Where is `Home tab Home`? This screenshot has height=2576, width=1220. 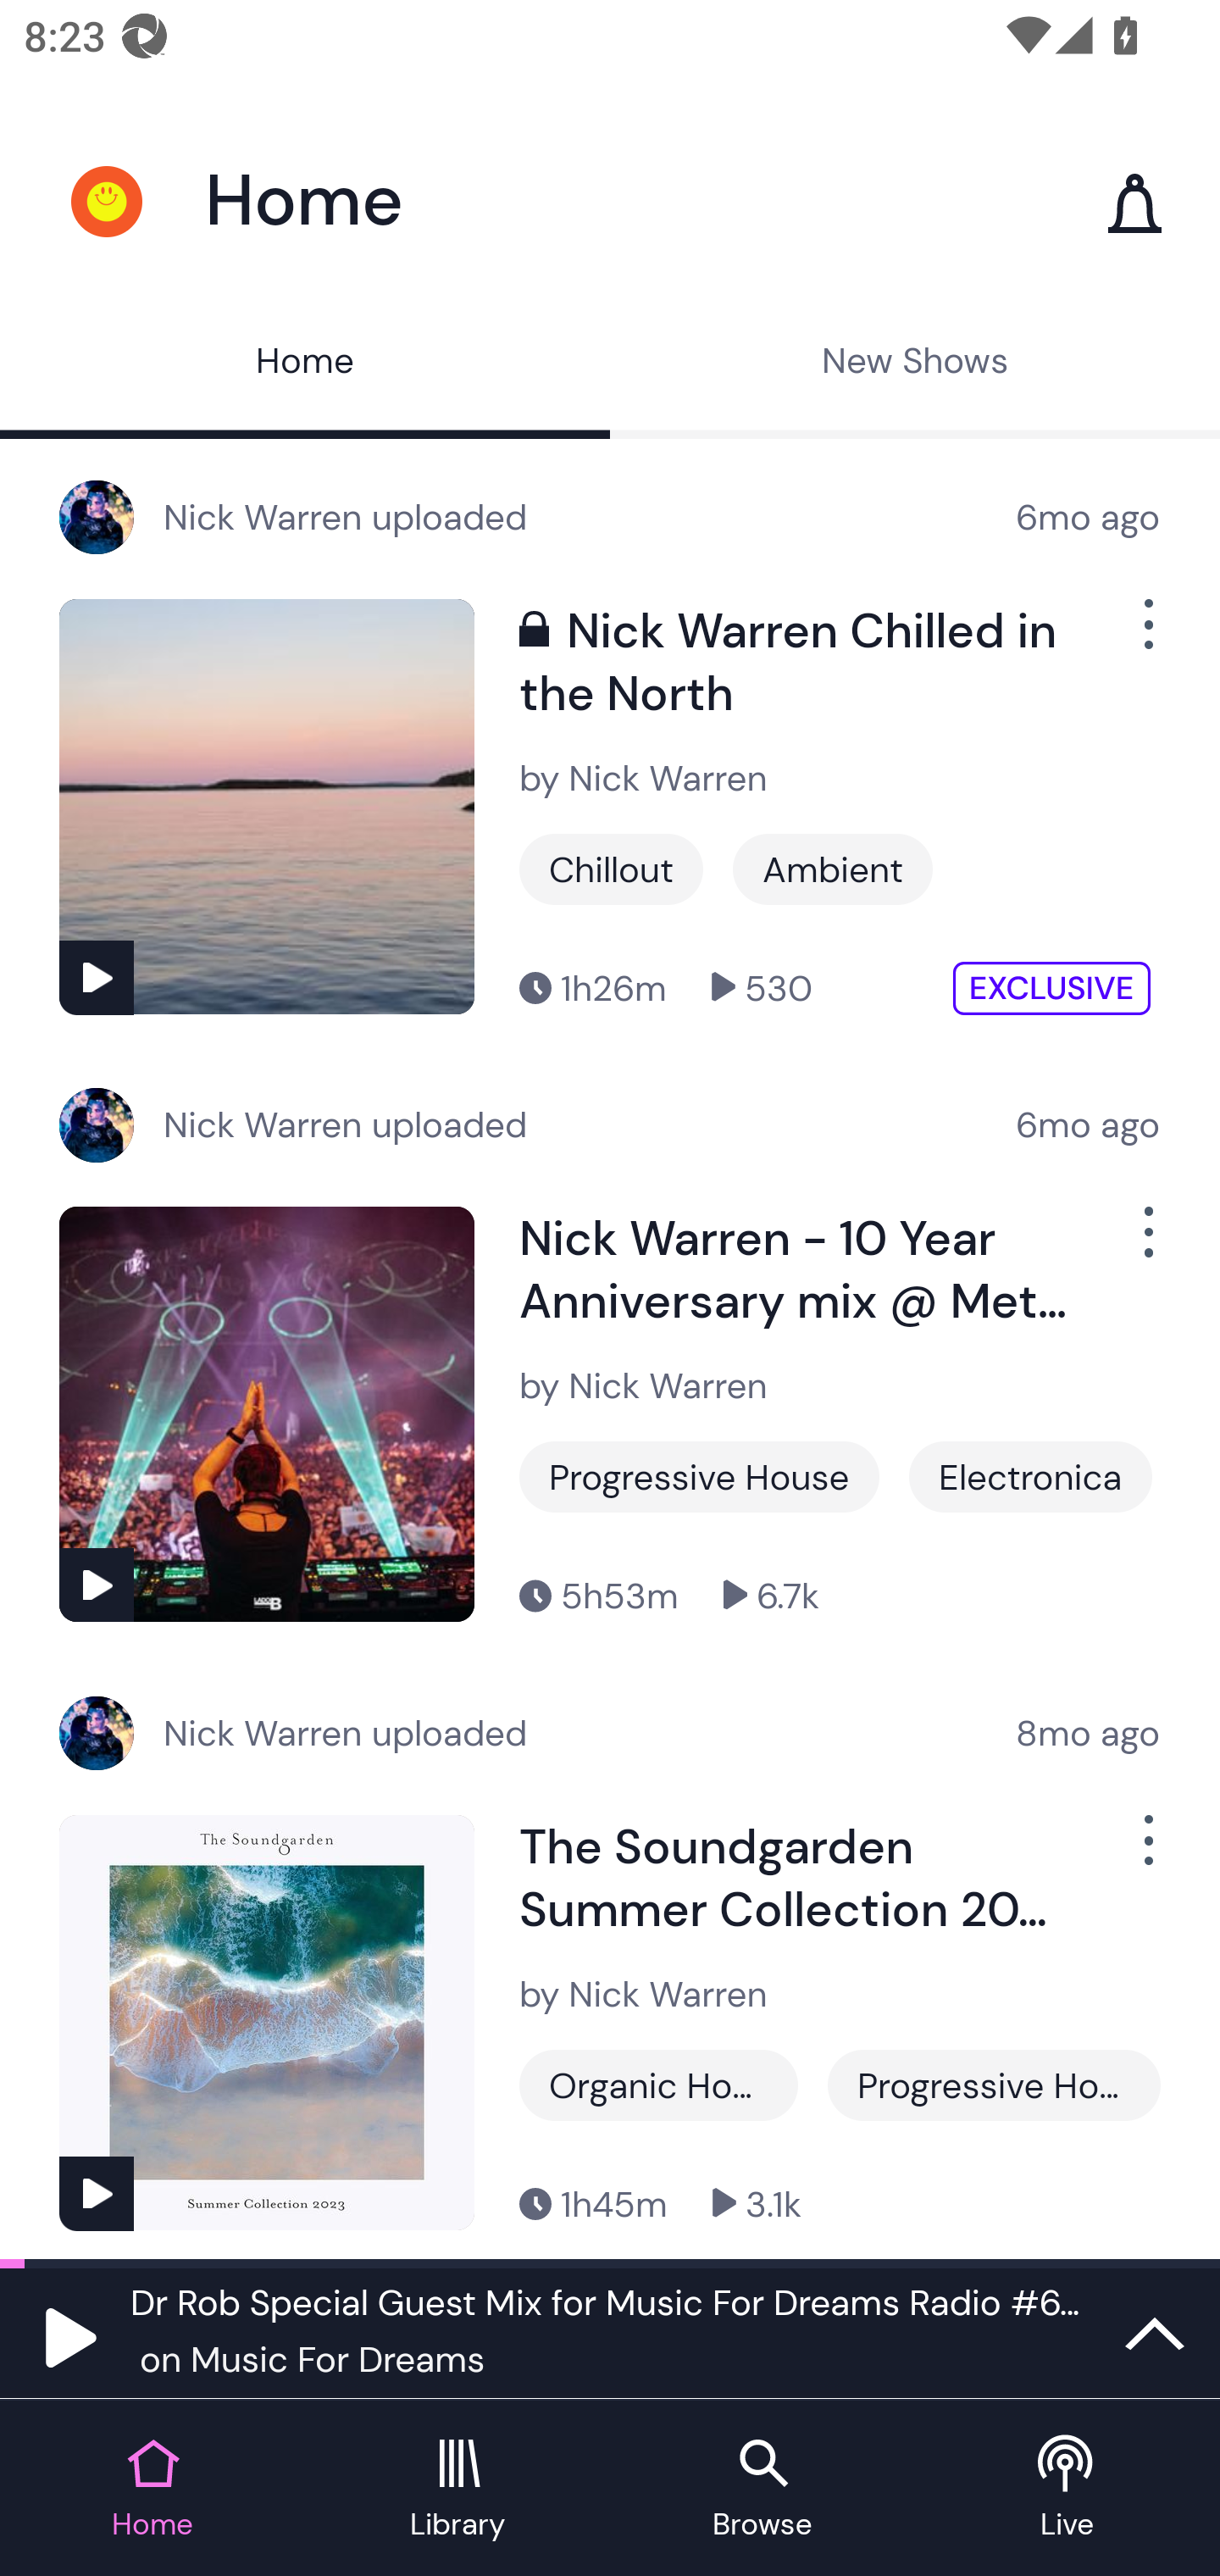
Home tab Home is located at coordinates (152, 2490).